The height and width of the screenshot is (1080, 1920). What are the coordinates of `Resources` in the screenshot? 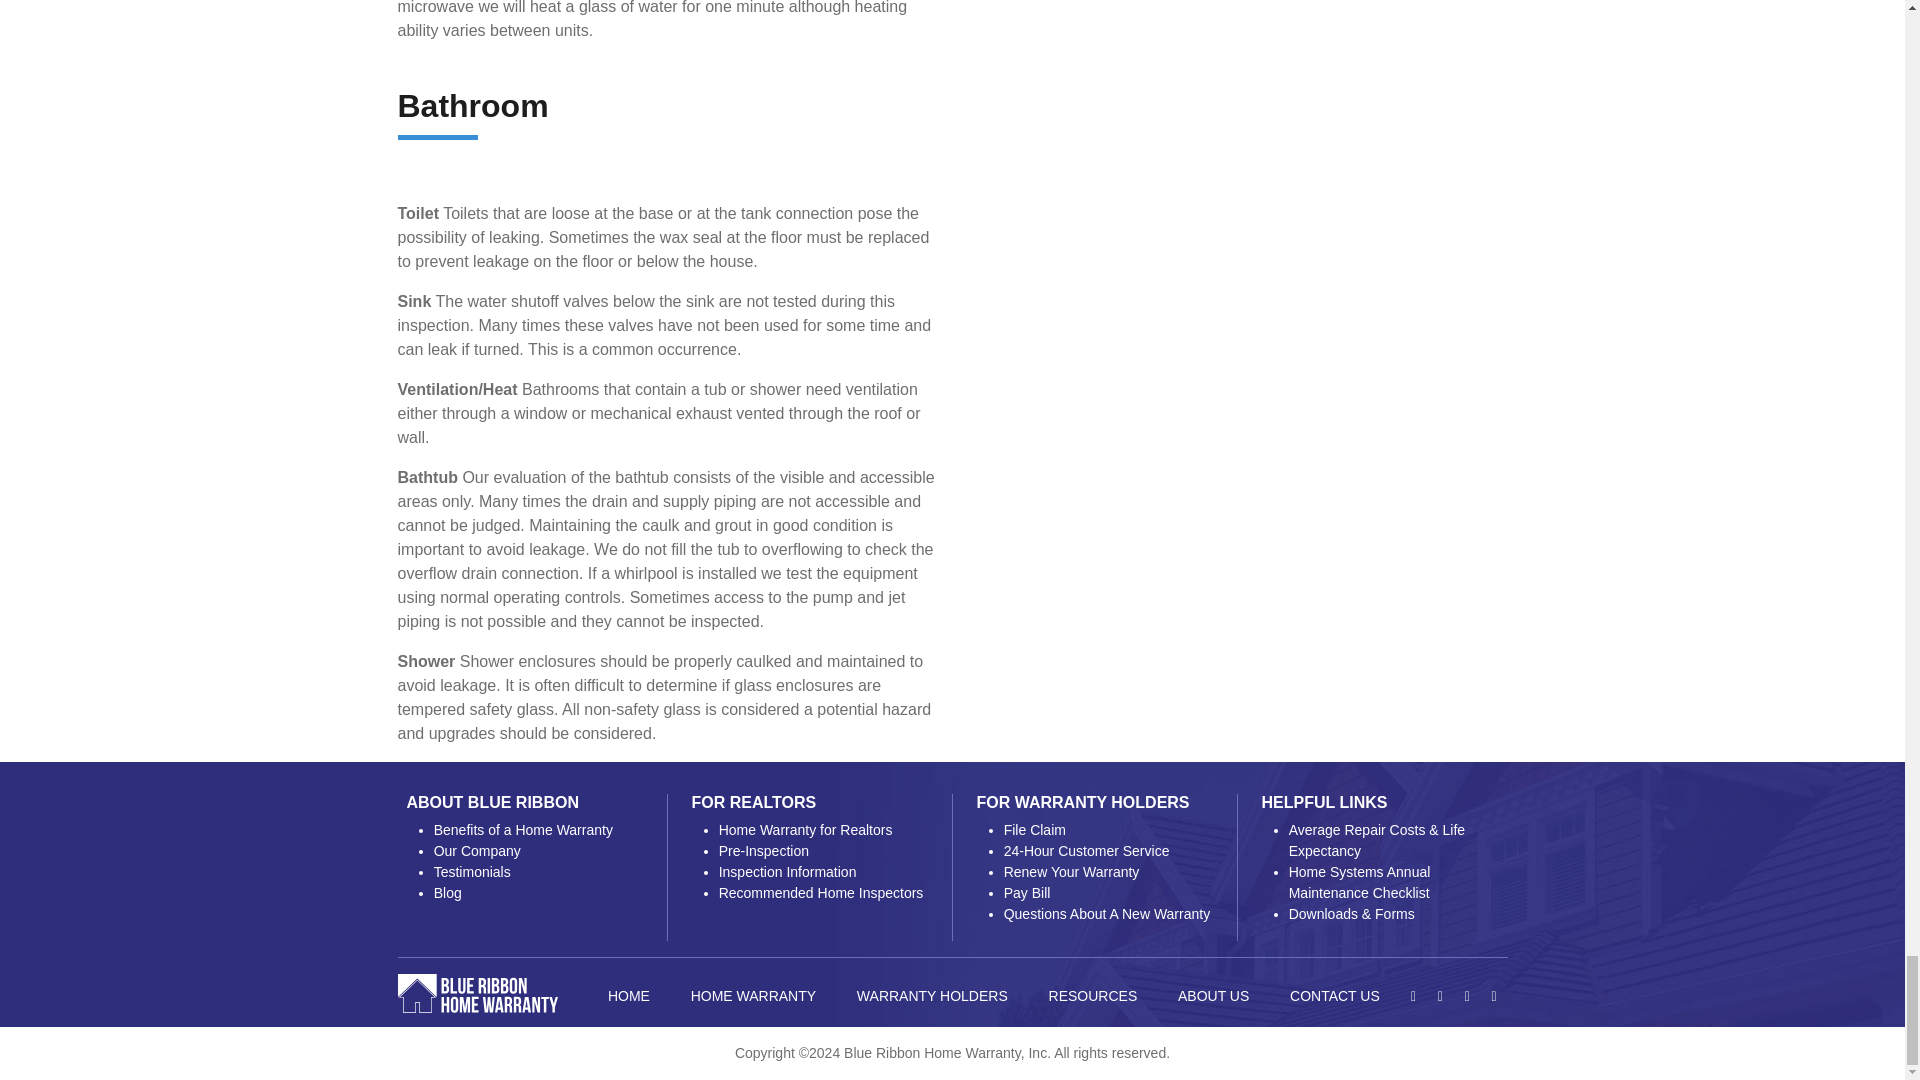 It's located at (1092, 996).